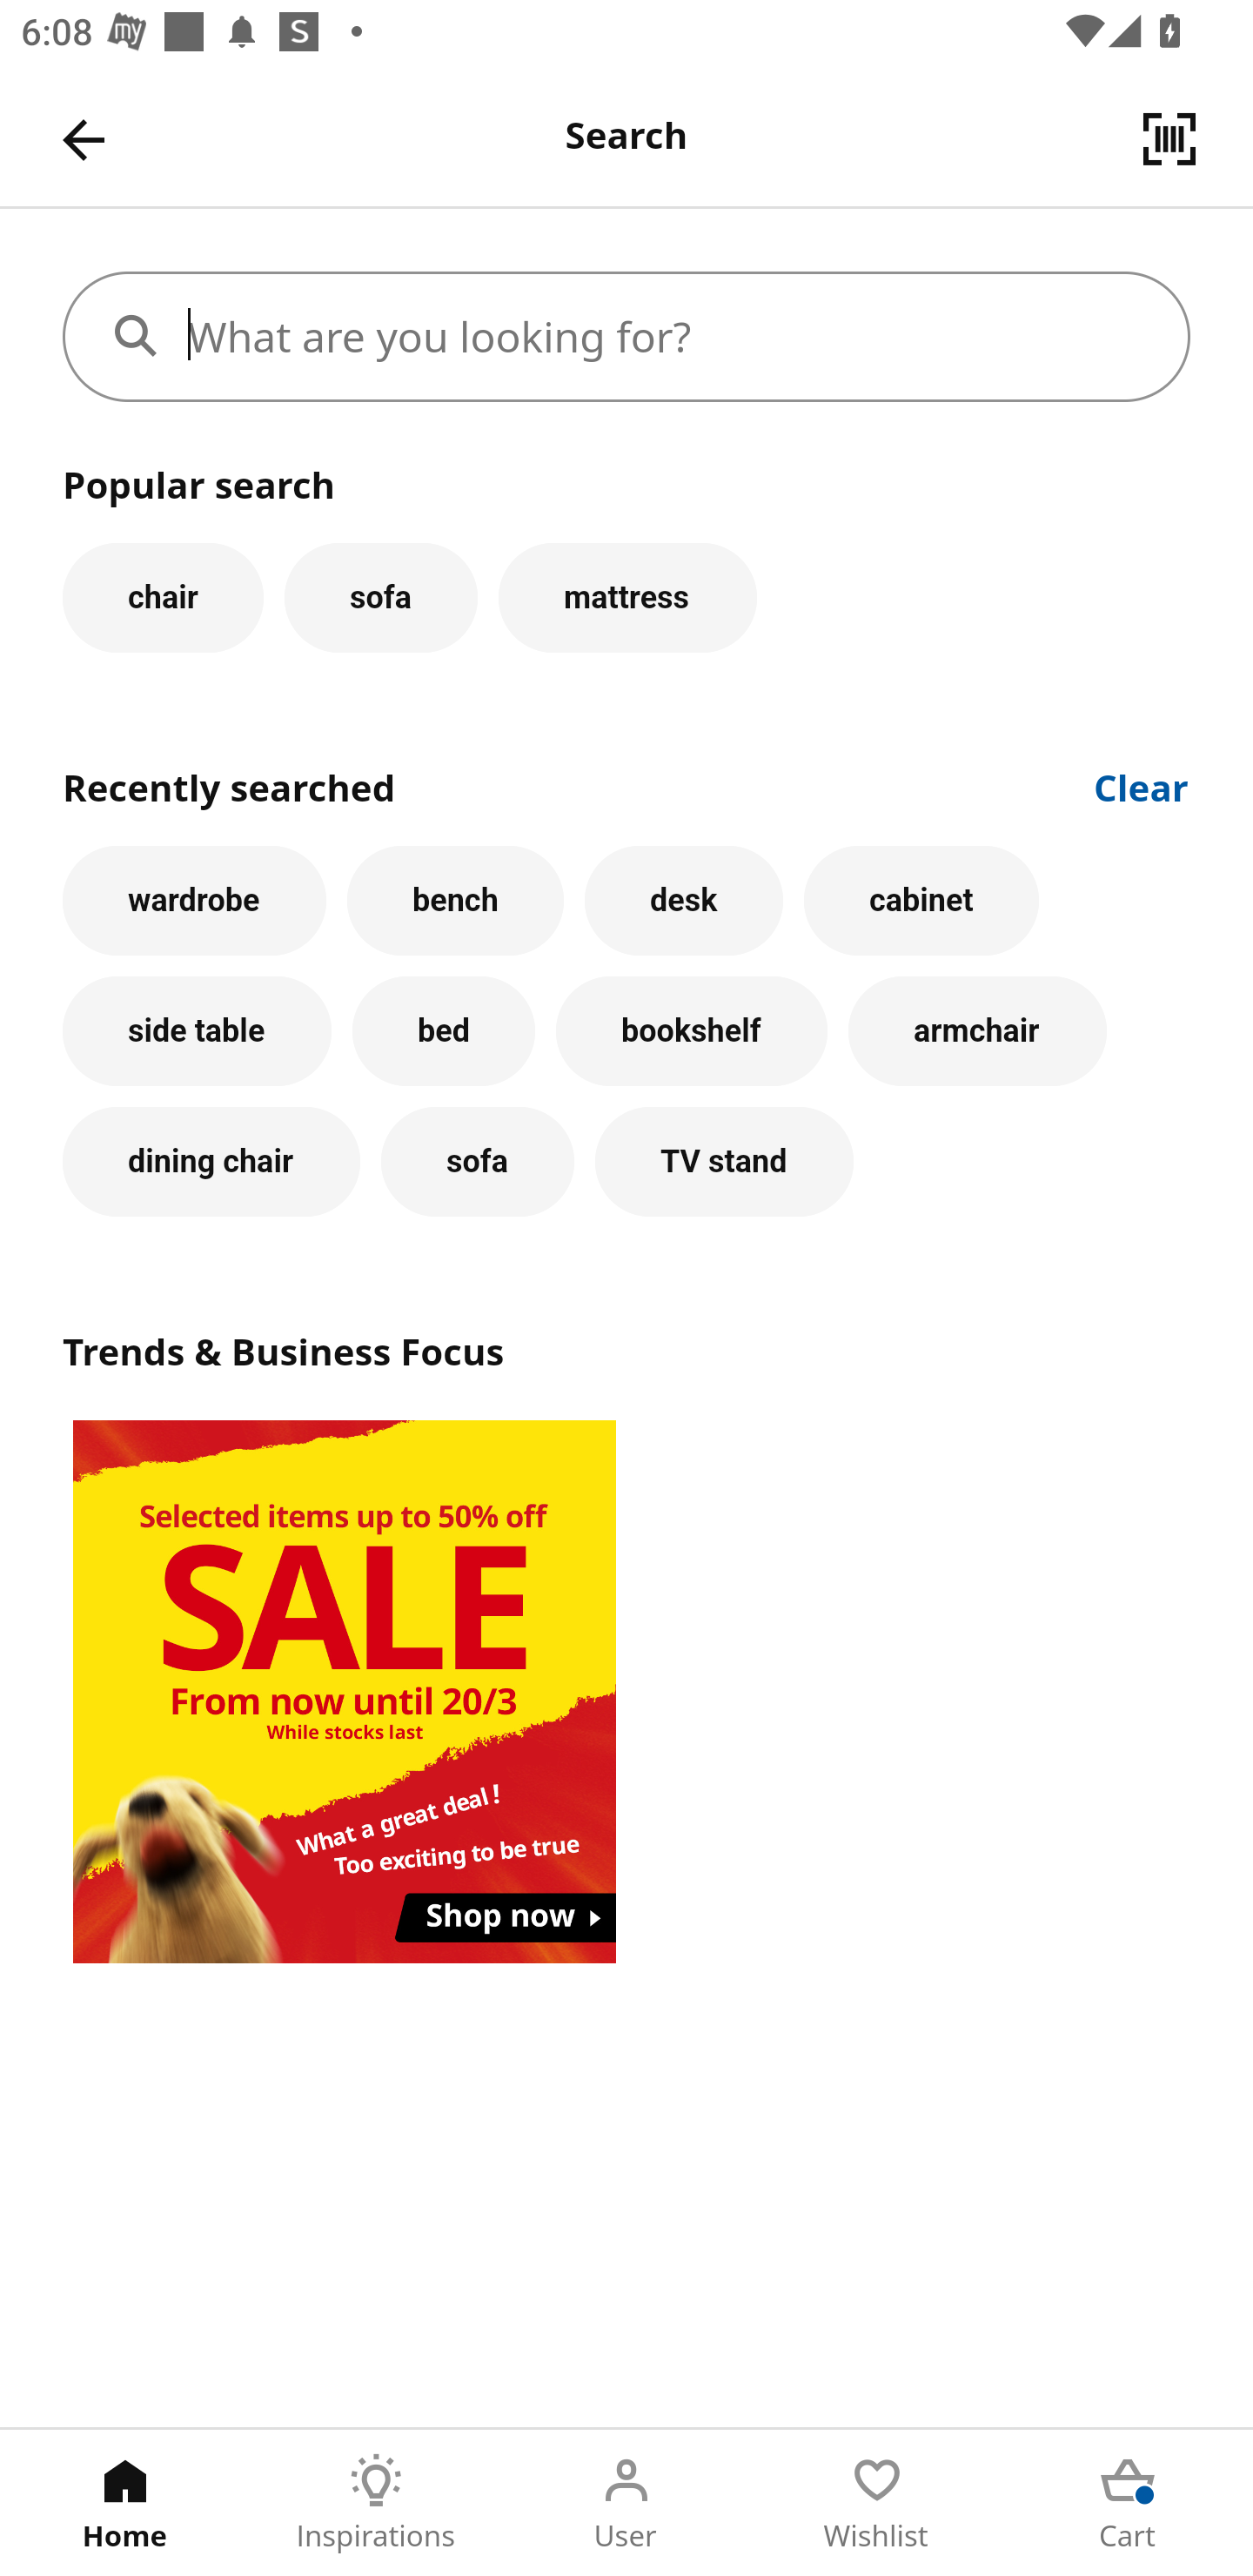  I want to click on sofa, so click(380, 597).